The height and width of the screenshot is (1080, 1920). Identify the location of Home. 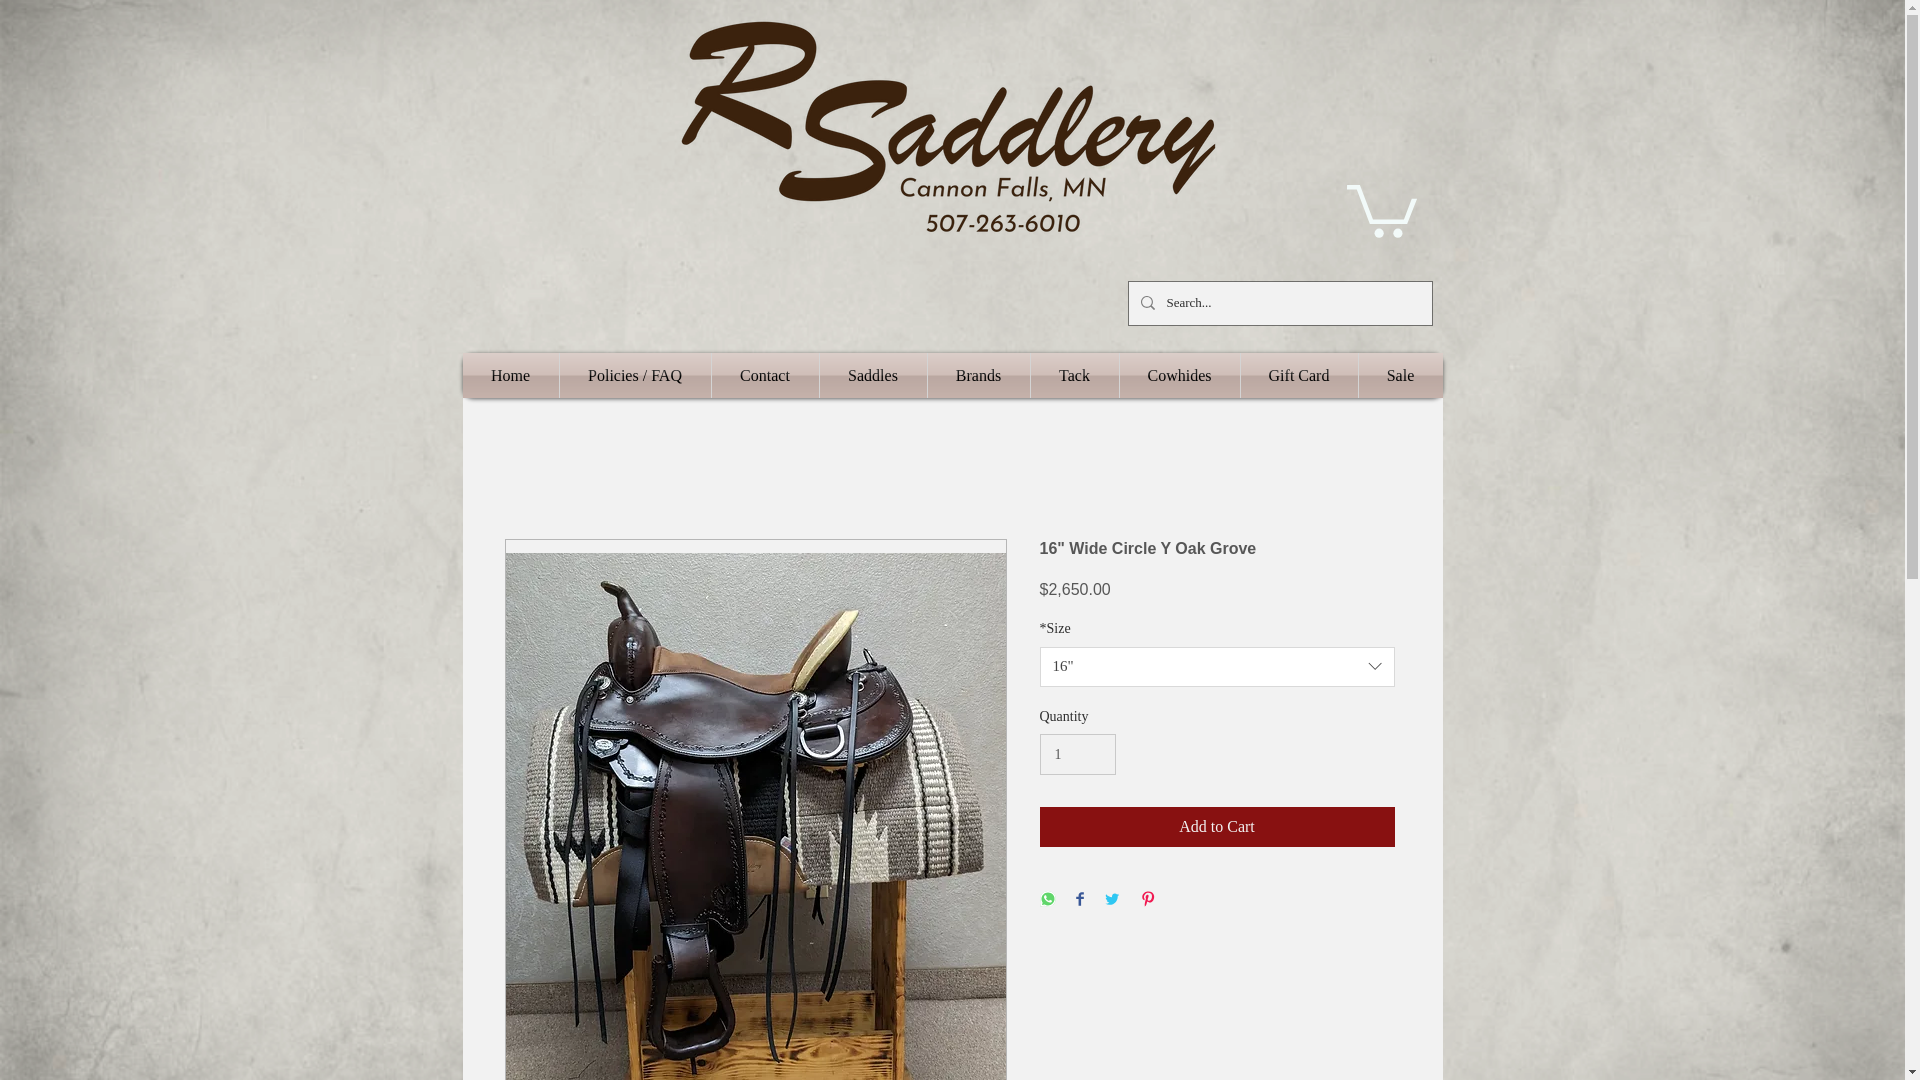
(510, 376).